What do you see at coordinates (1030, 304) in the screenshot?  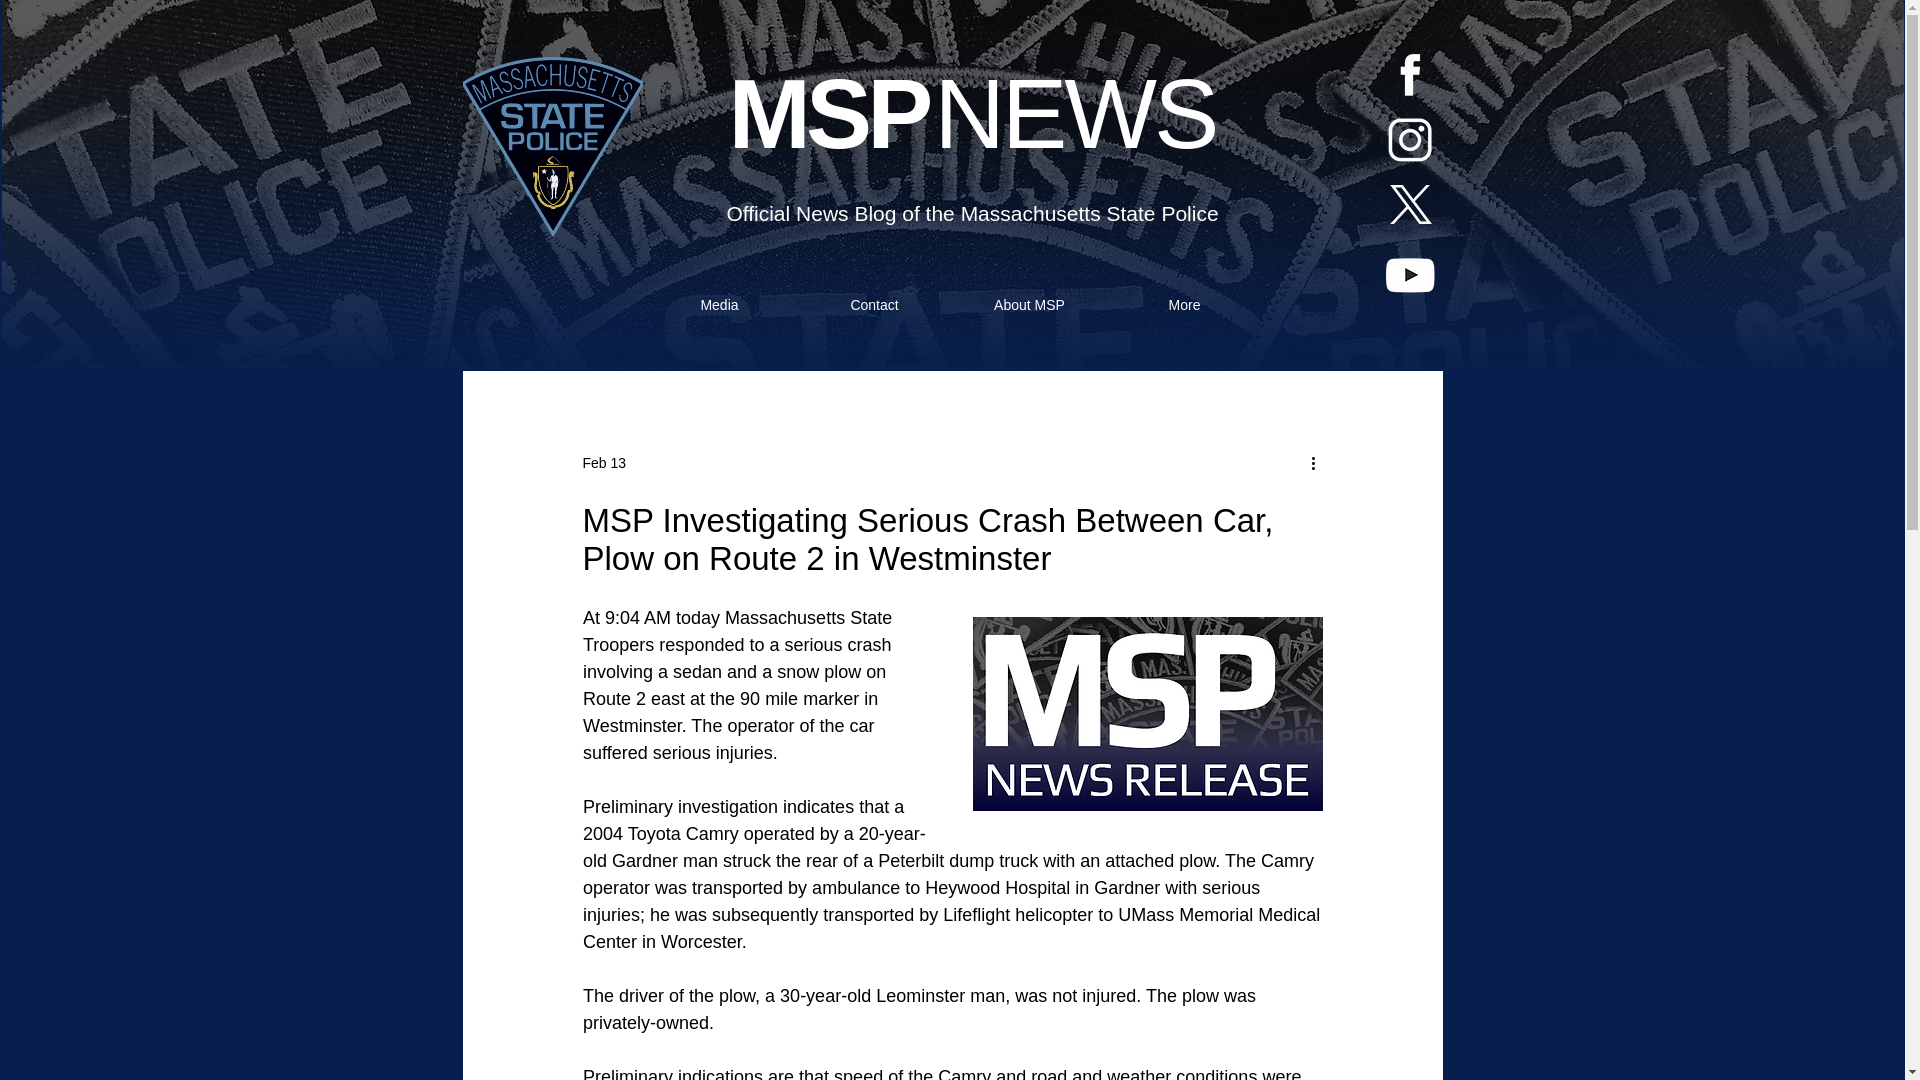 I see `About MSP` at bounding box center [1030, 304].